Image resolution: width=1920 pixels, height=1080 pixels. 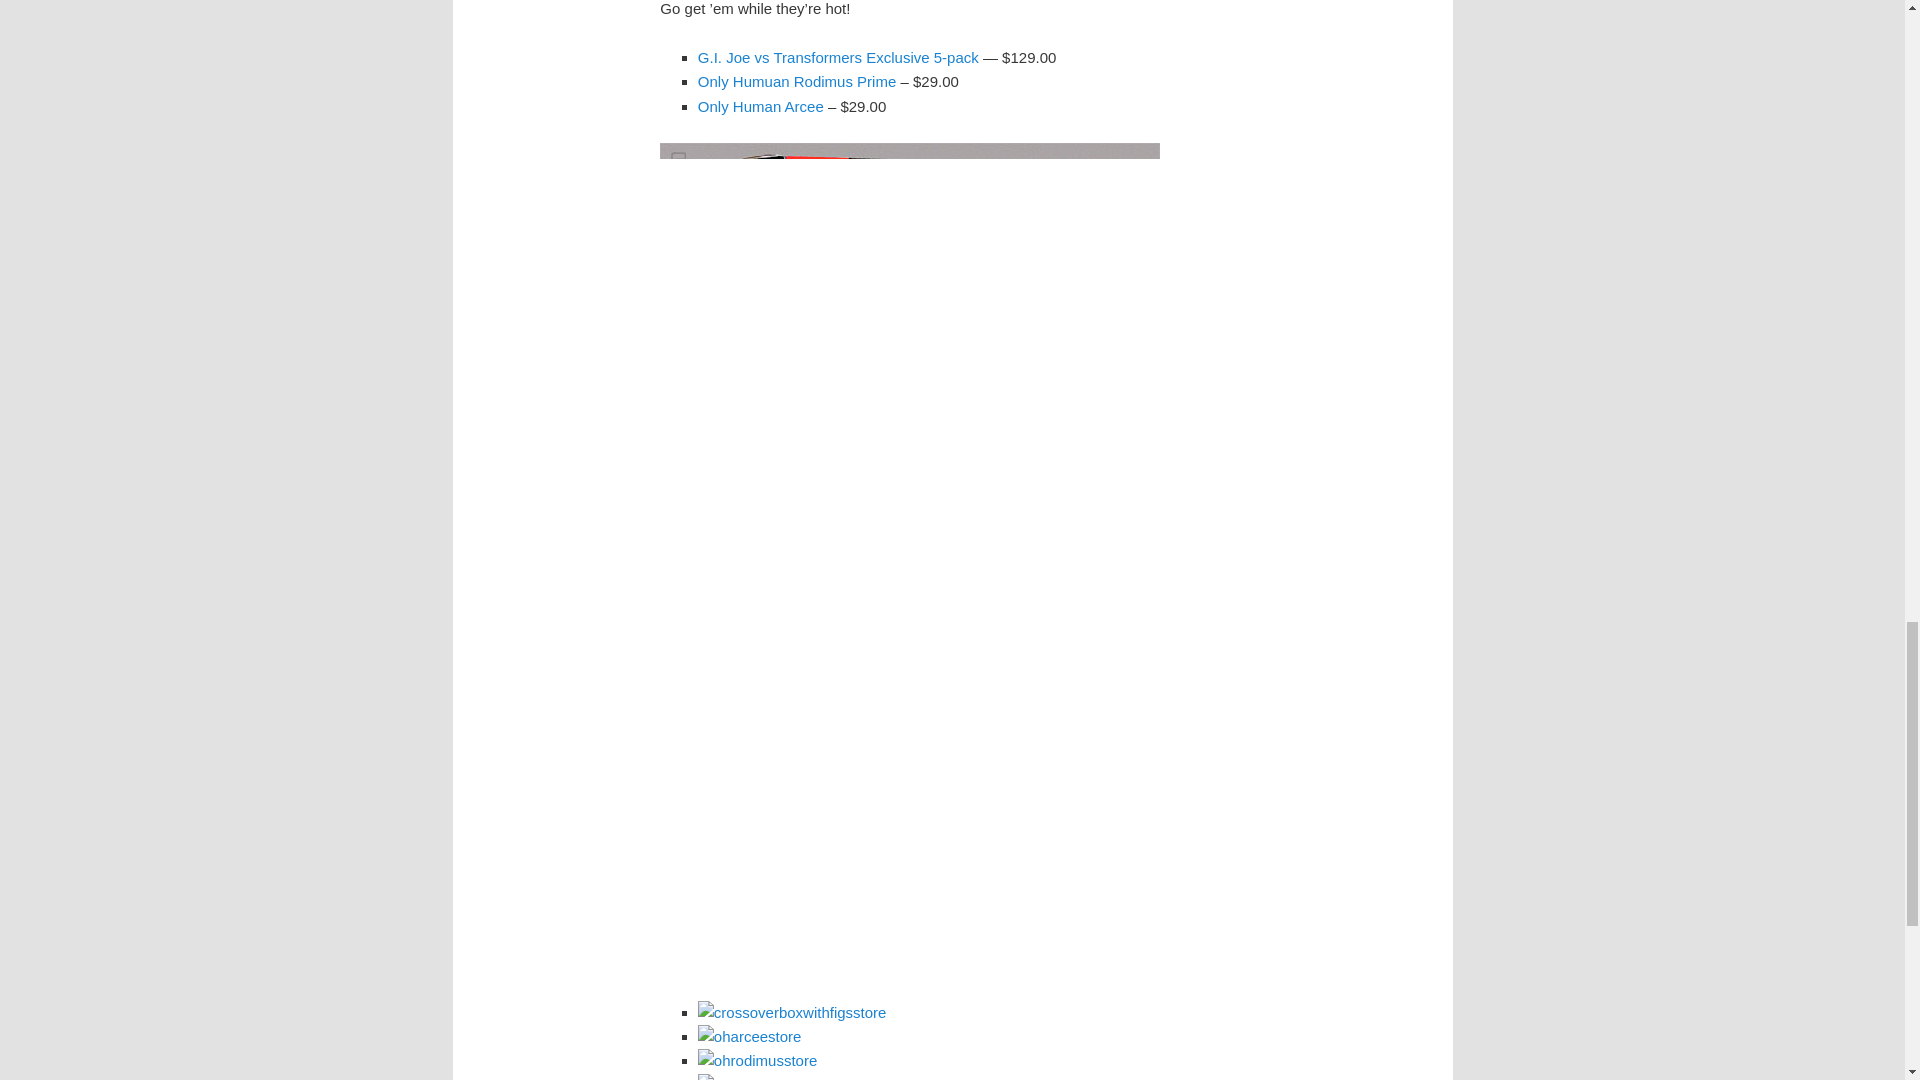 What do you see at coordinates (758, 1060) in the screenshot?
I see `ohrodimusstore` at bounding box center [758, 1060].